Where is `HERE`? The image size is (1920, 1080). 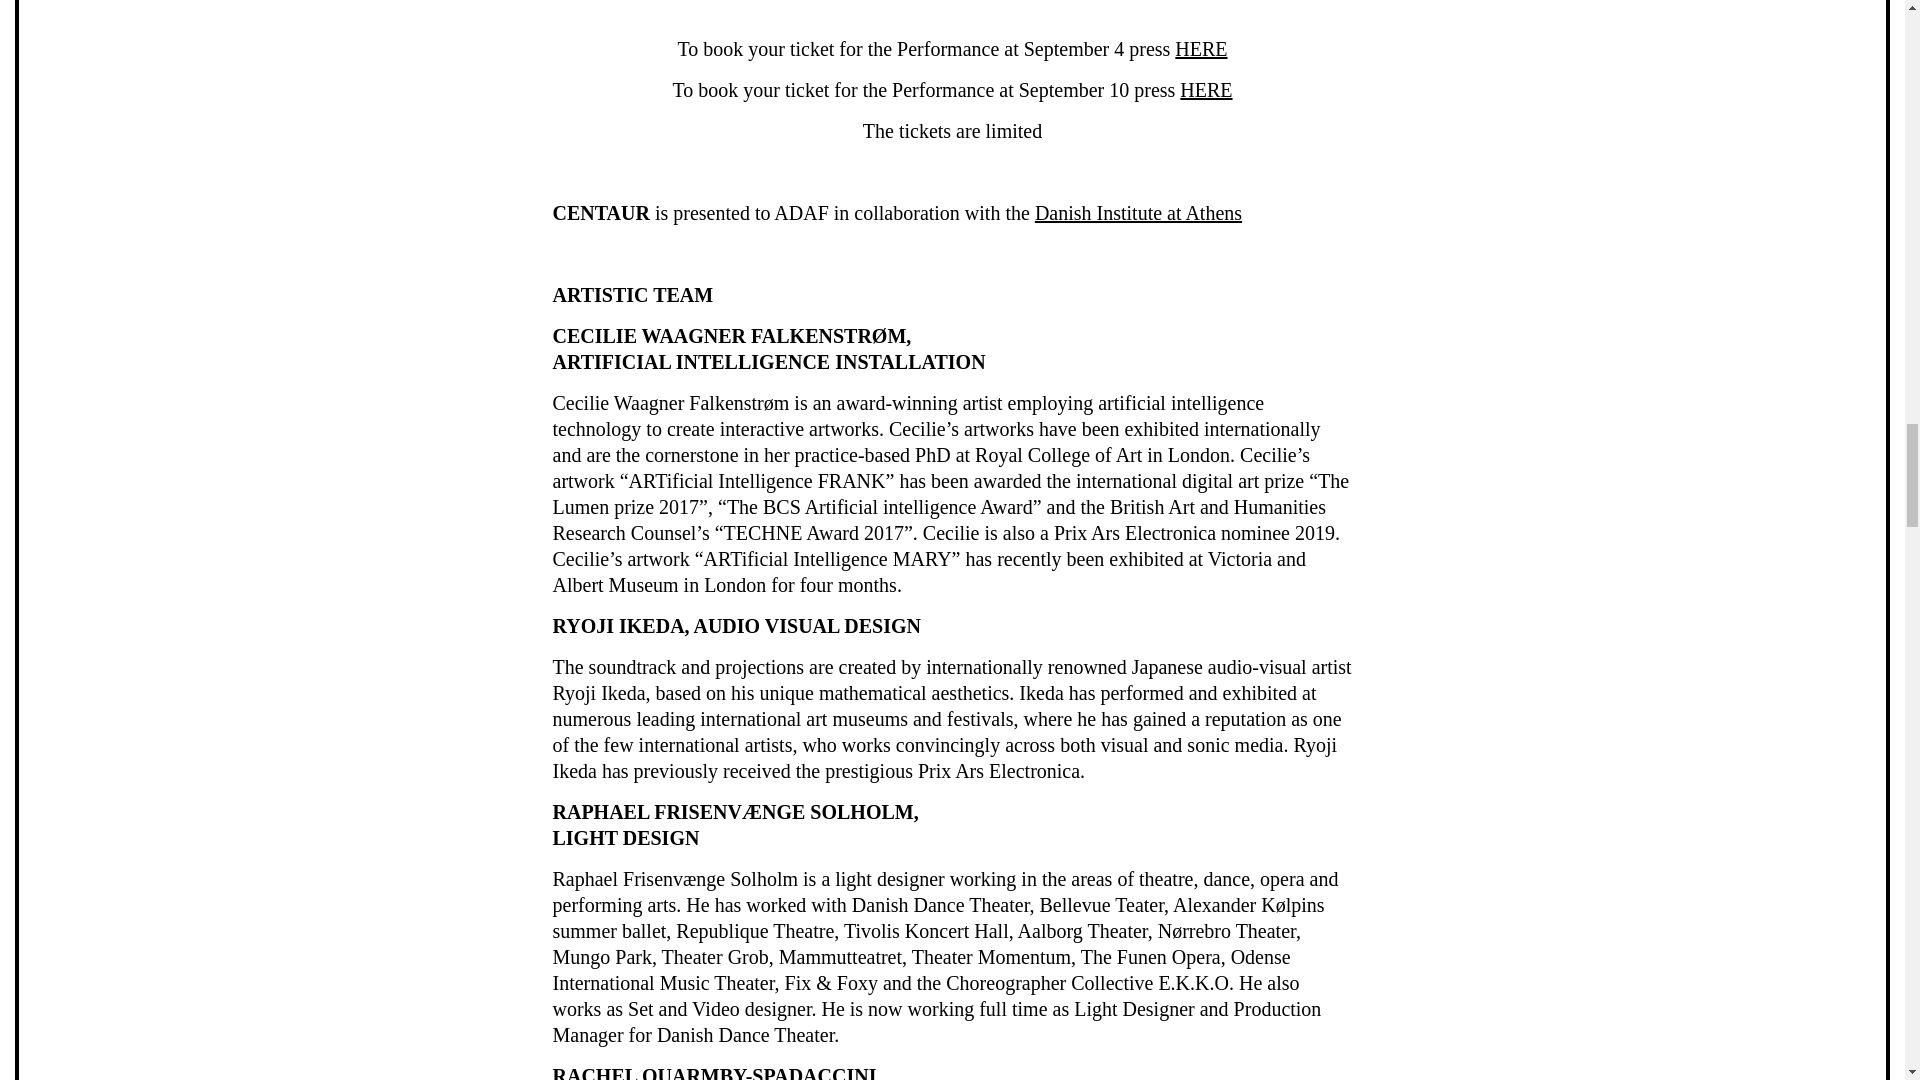
HERE is located at coordinates (1206, 90).